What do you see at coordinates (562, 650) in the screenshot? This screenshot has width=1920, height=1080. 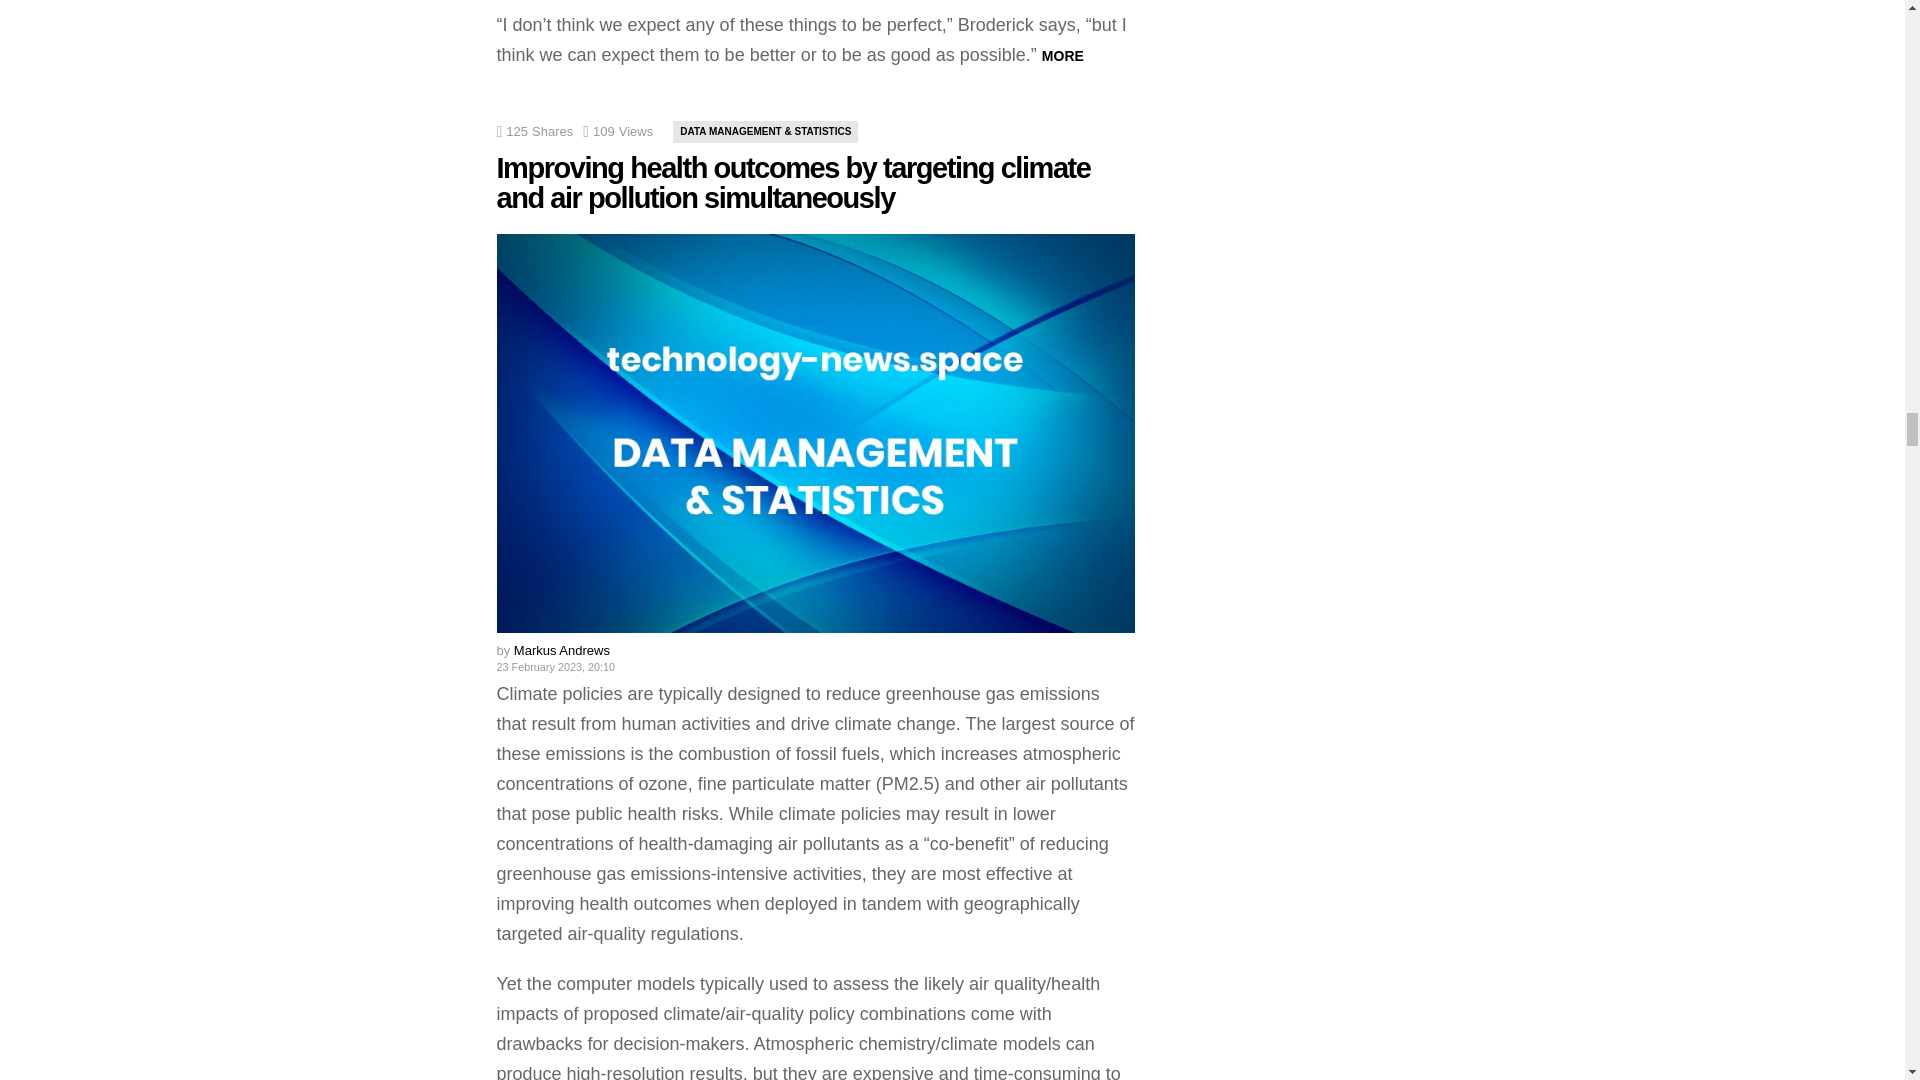 I see `Posts by Markus Andrews` at bounding box center [562, 650].